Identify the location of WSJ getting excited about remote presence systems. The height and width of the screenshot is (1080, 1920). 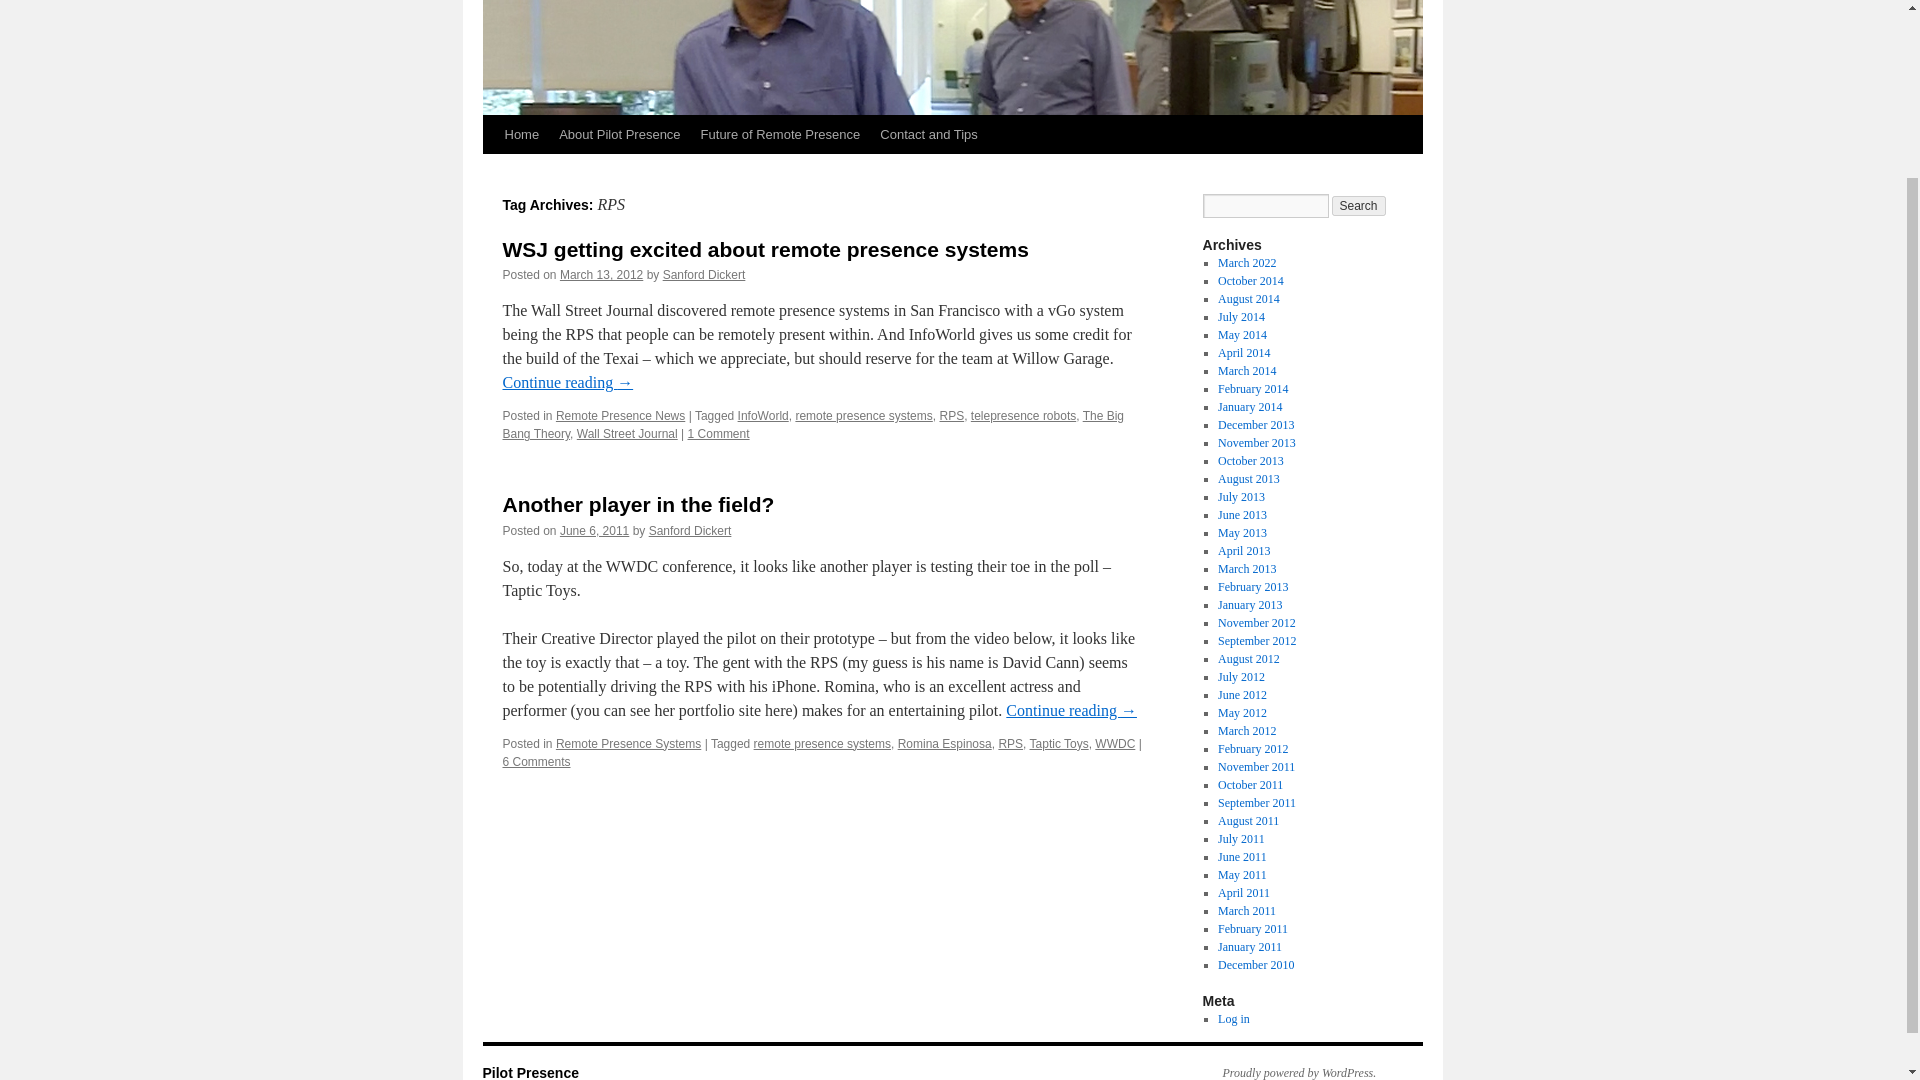
(764, 249).